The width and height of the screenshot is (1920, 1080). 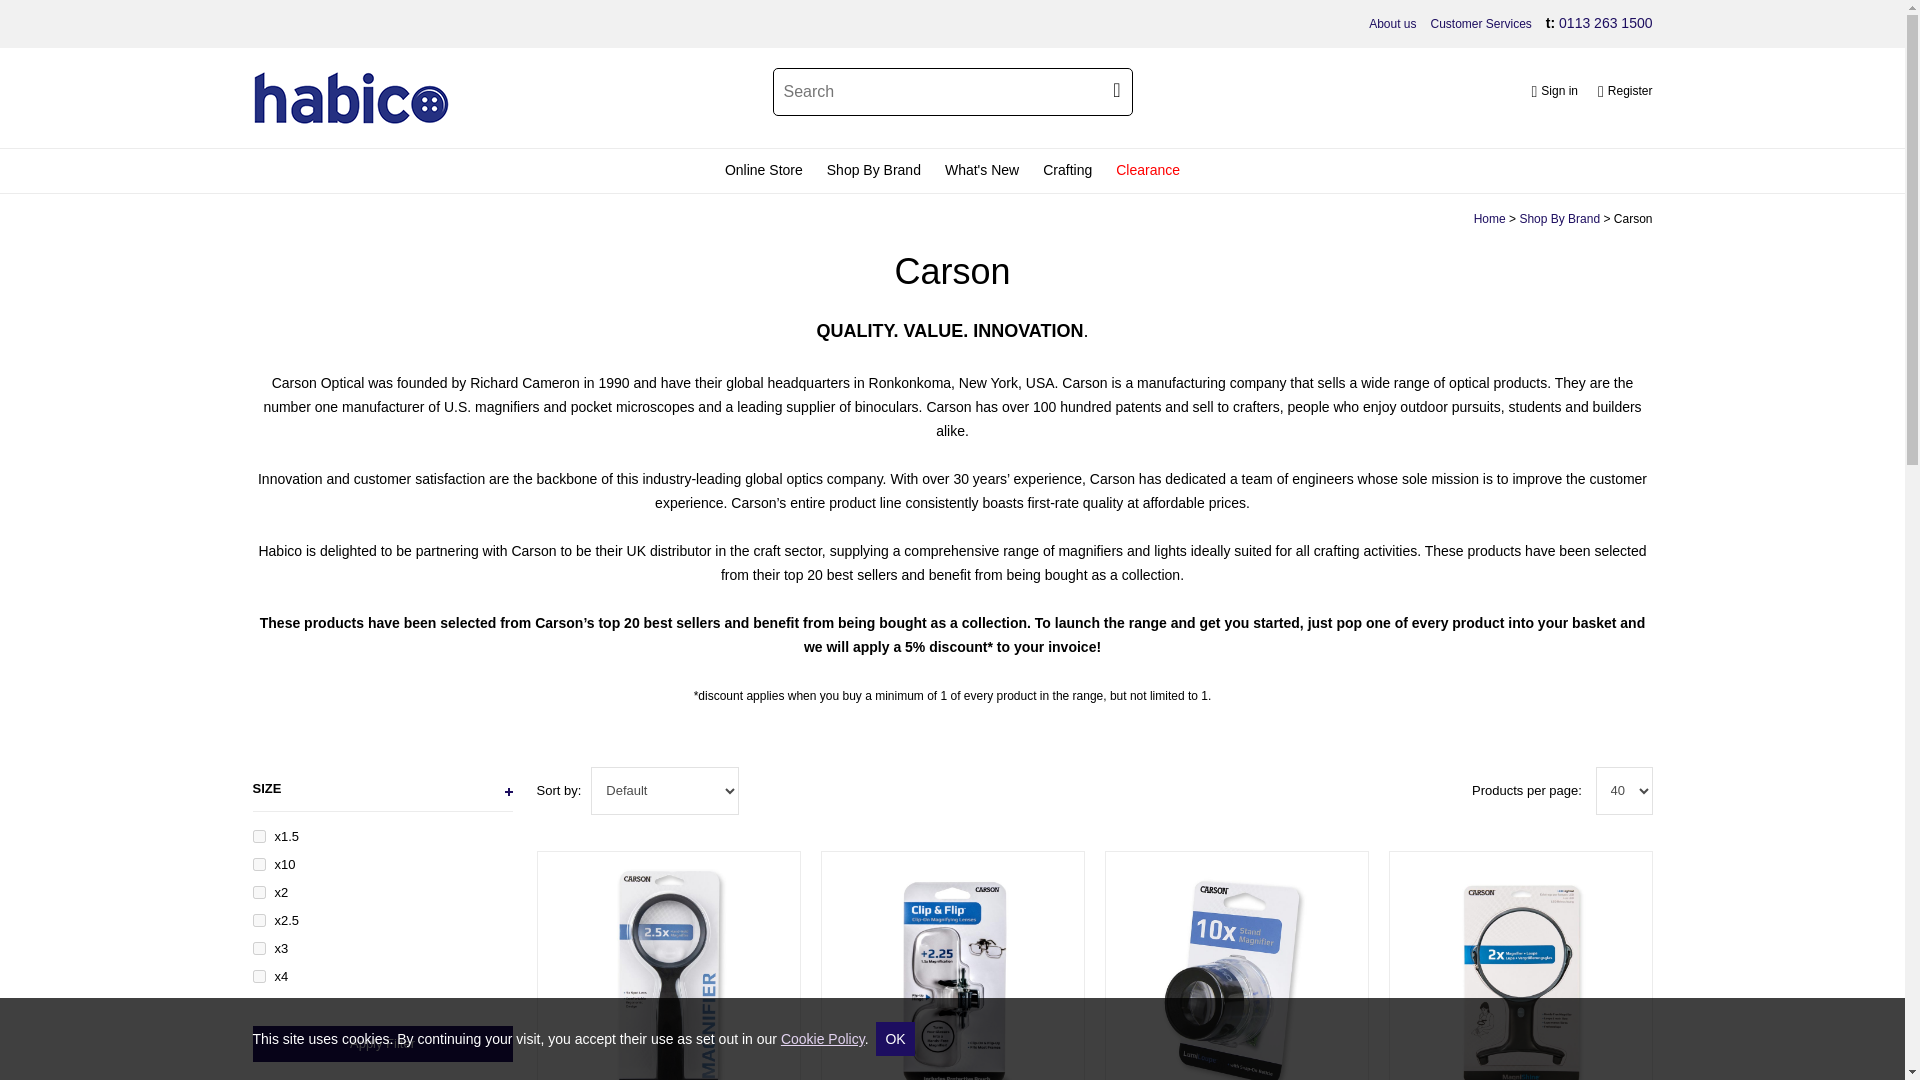 What do you see at coordinates (258, 892) in the screenshot?
I see `x2` at bounding box center [258, 892].